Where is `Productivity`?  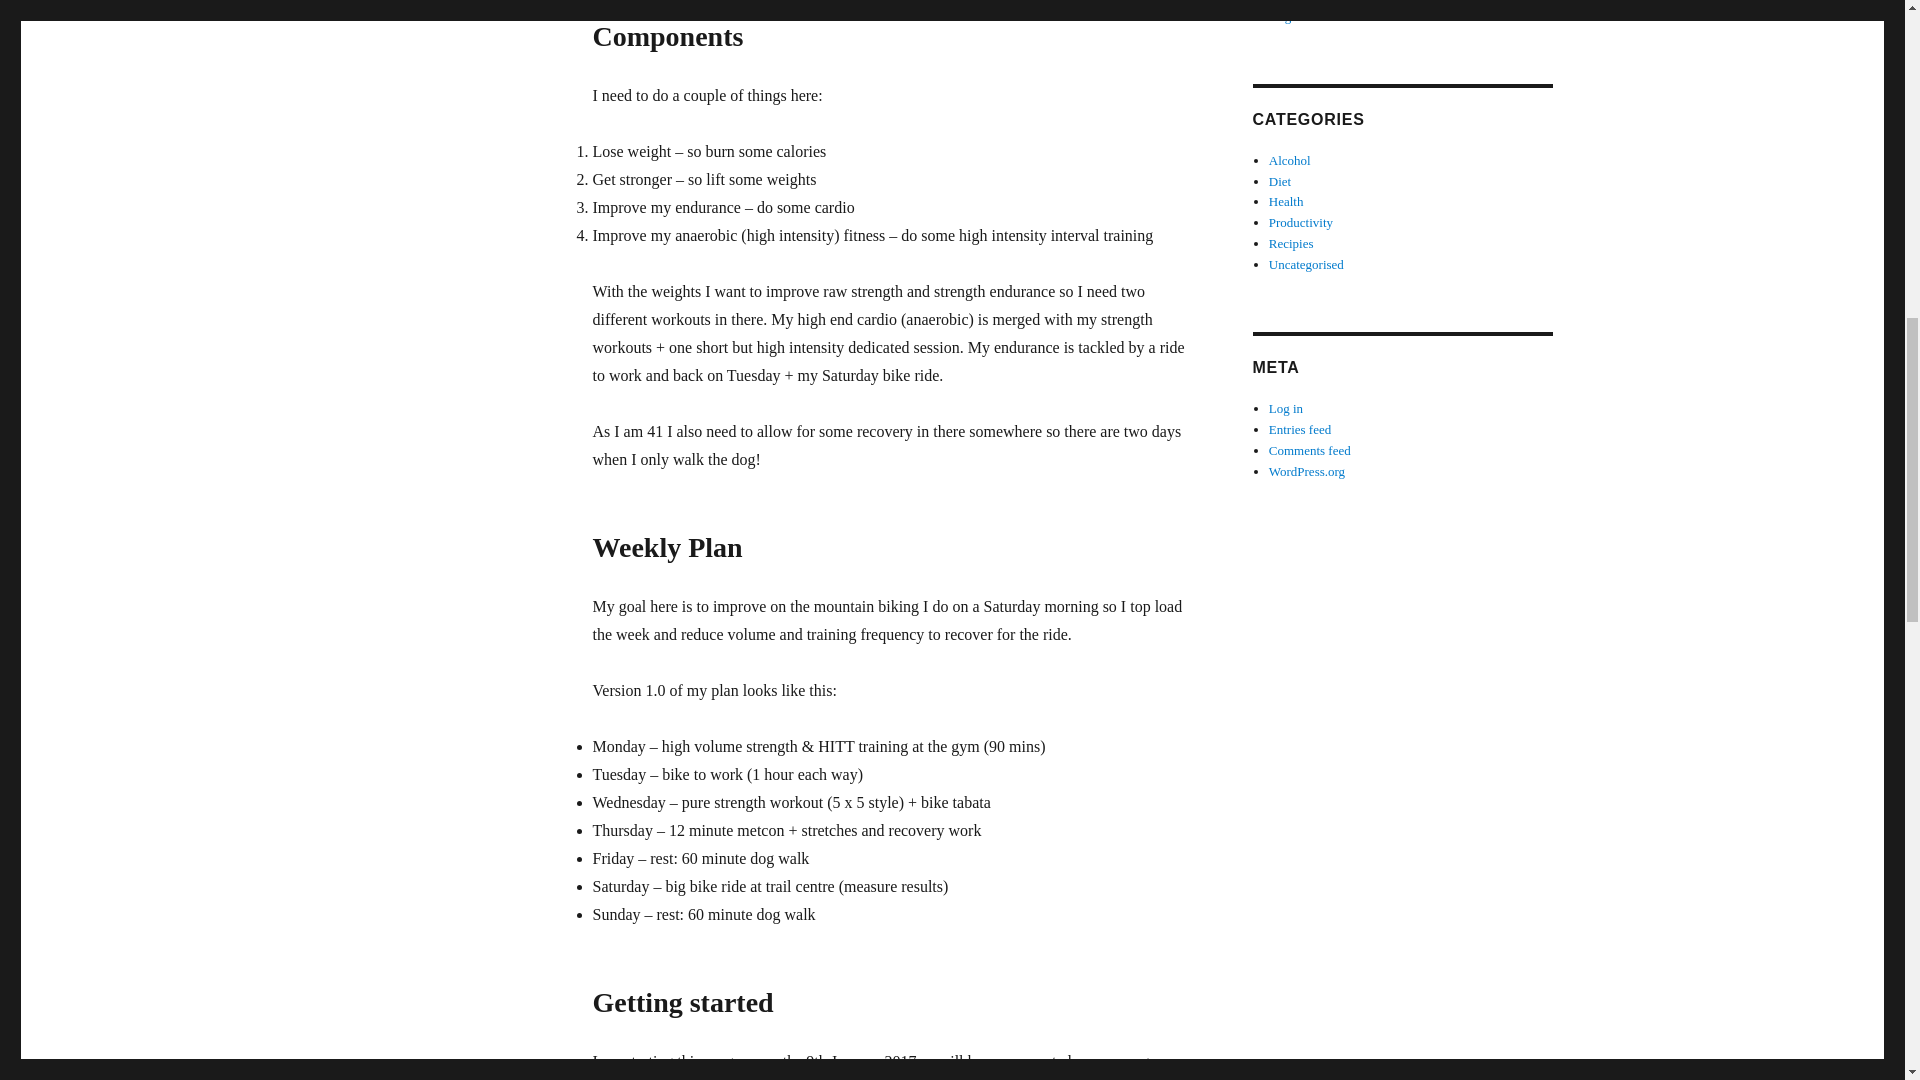
Productivity is located at coordinates (1300, 222).